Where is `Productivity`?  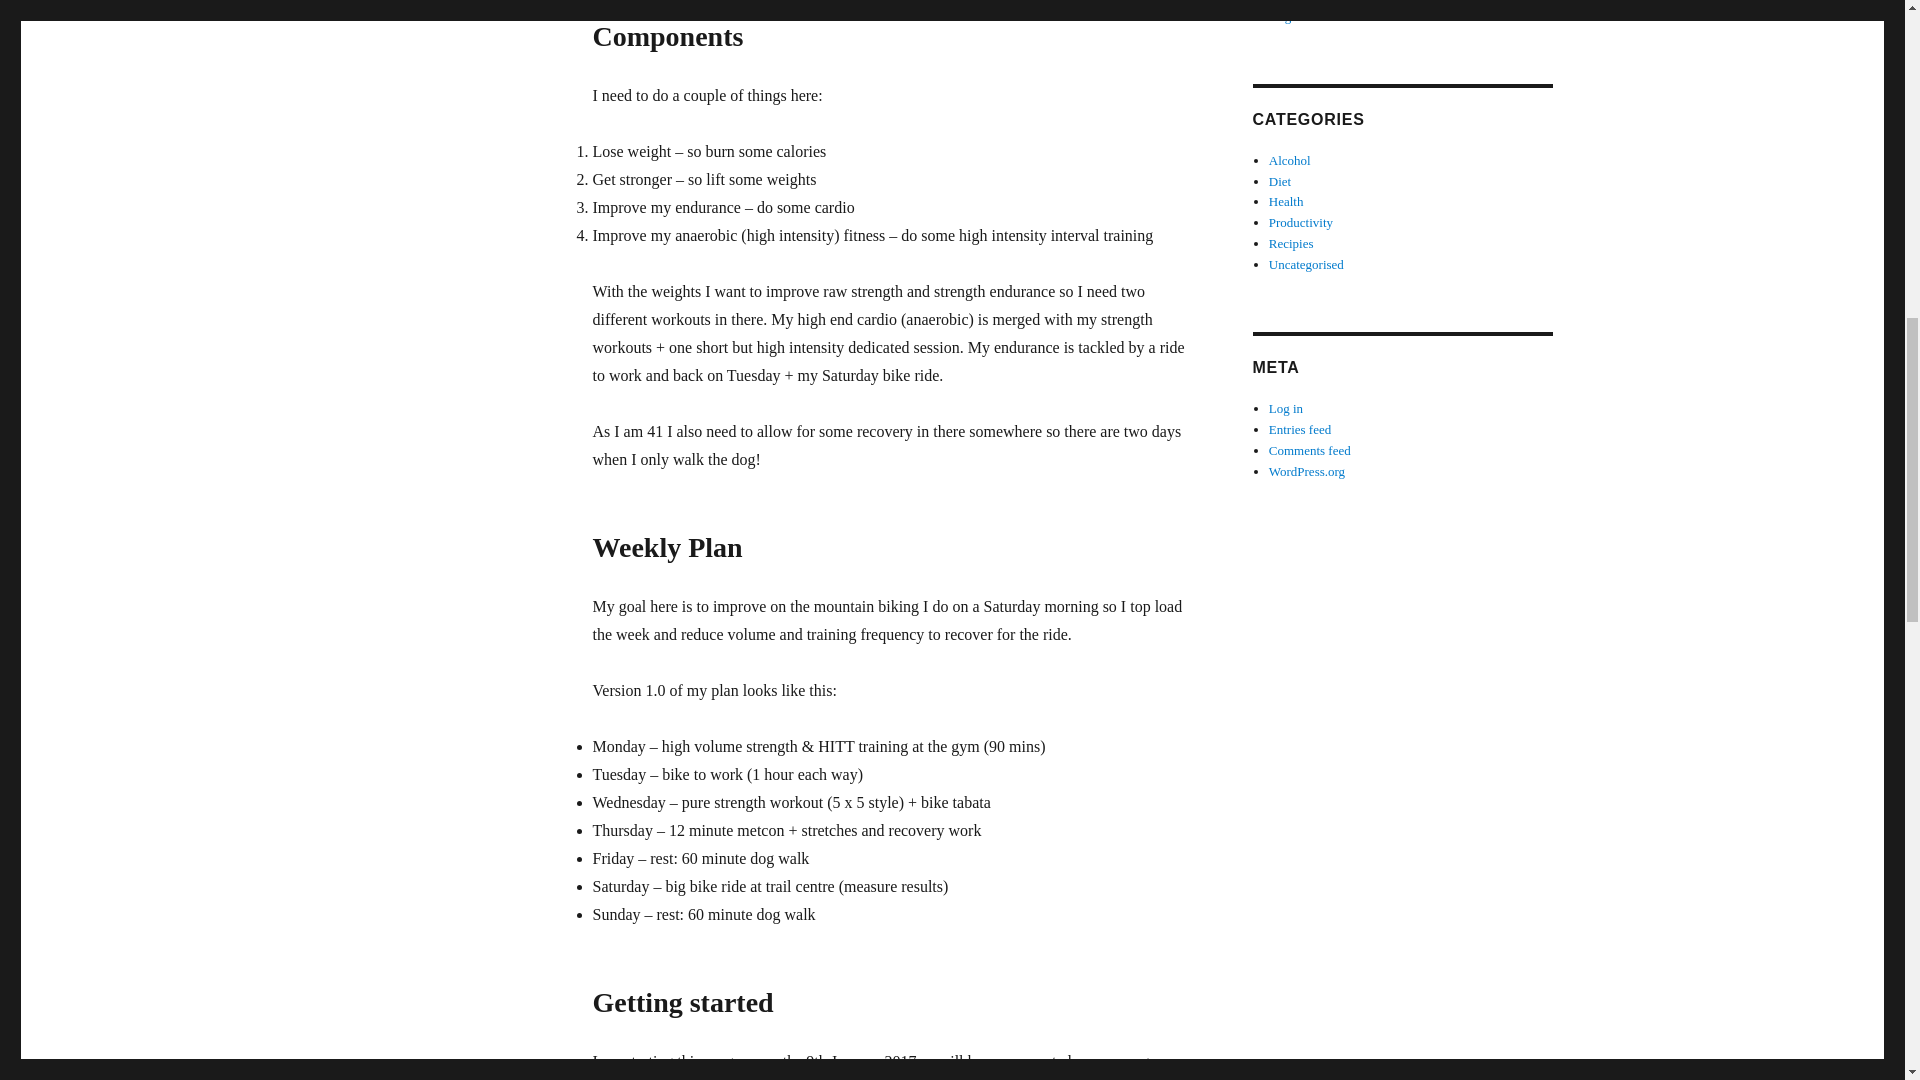
Productivity is located at coordinates (1300, 222).